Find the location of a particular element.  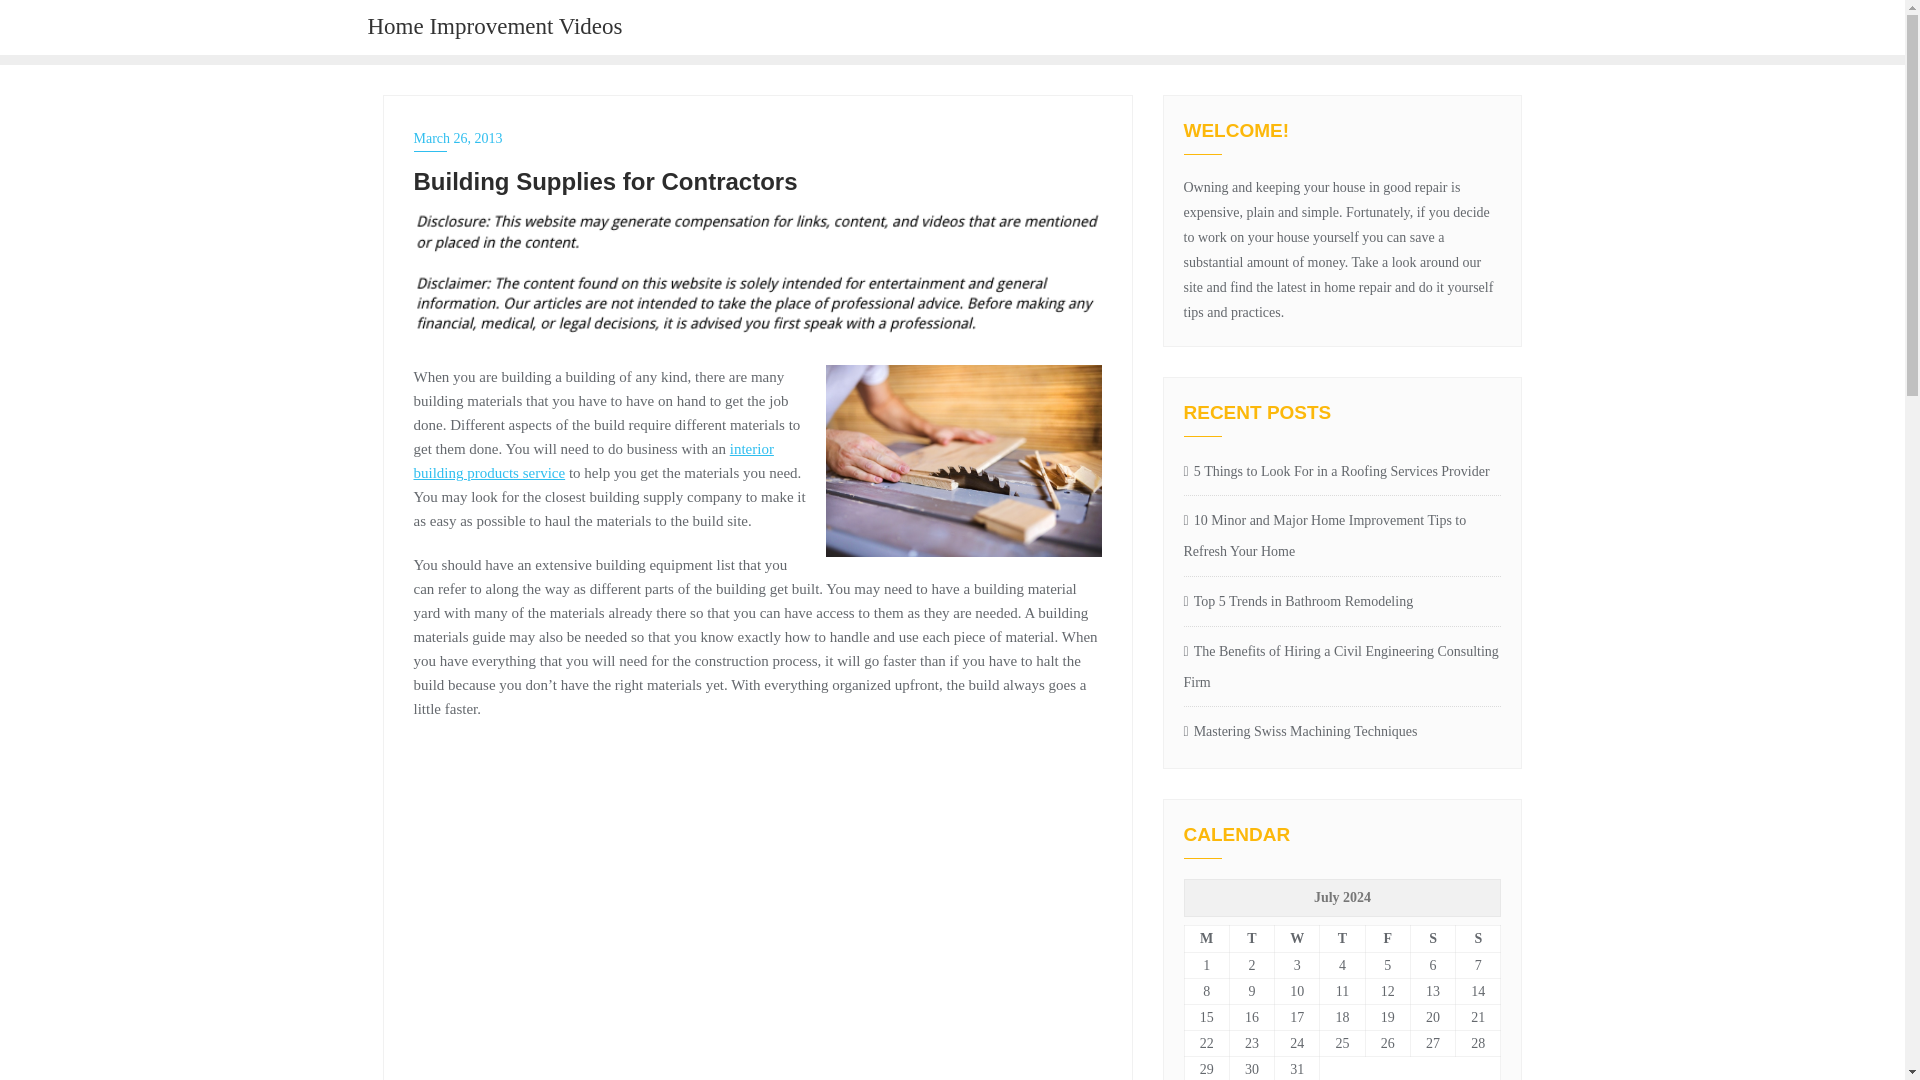

Saturday is located at coordinates (1432, 938).